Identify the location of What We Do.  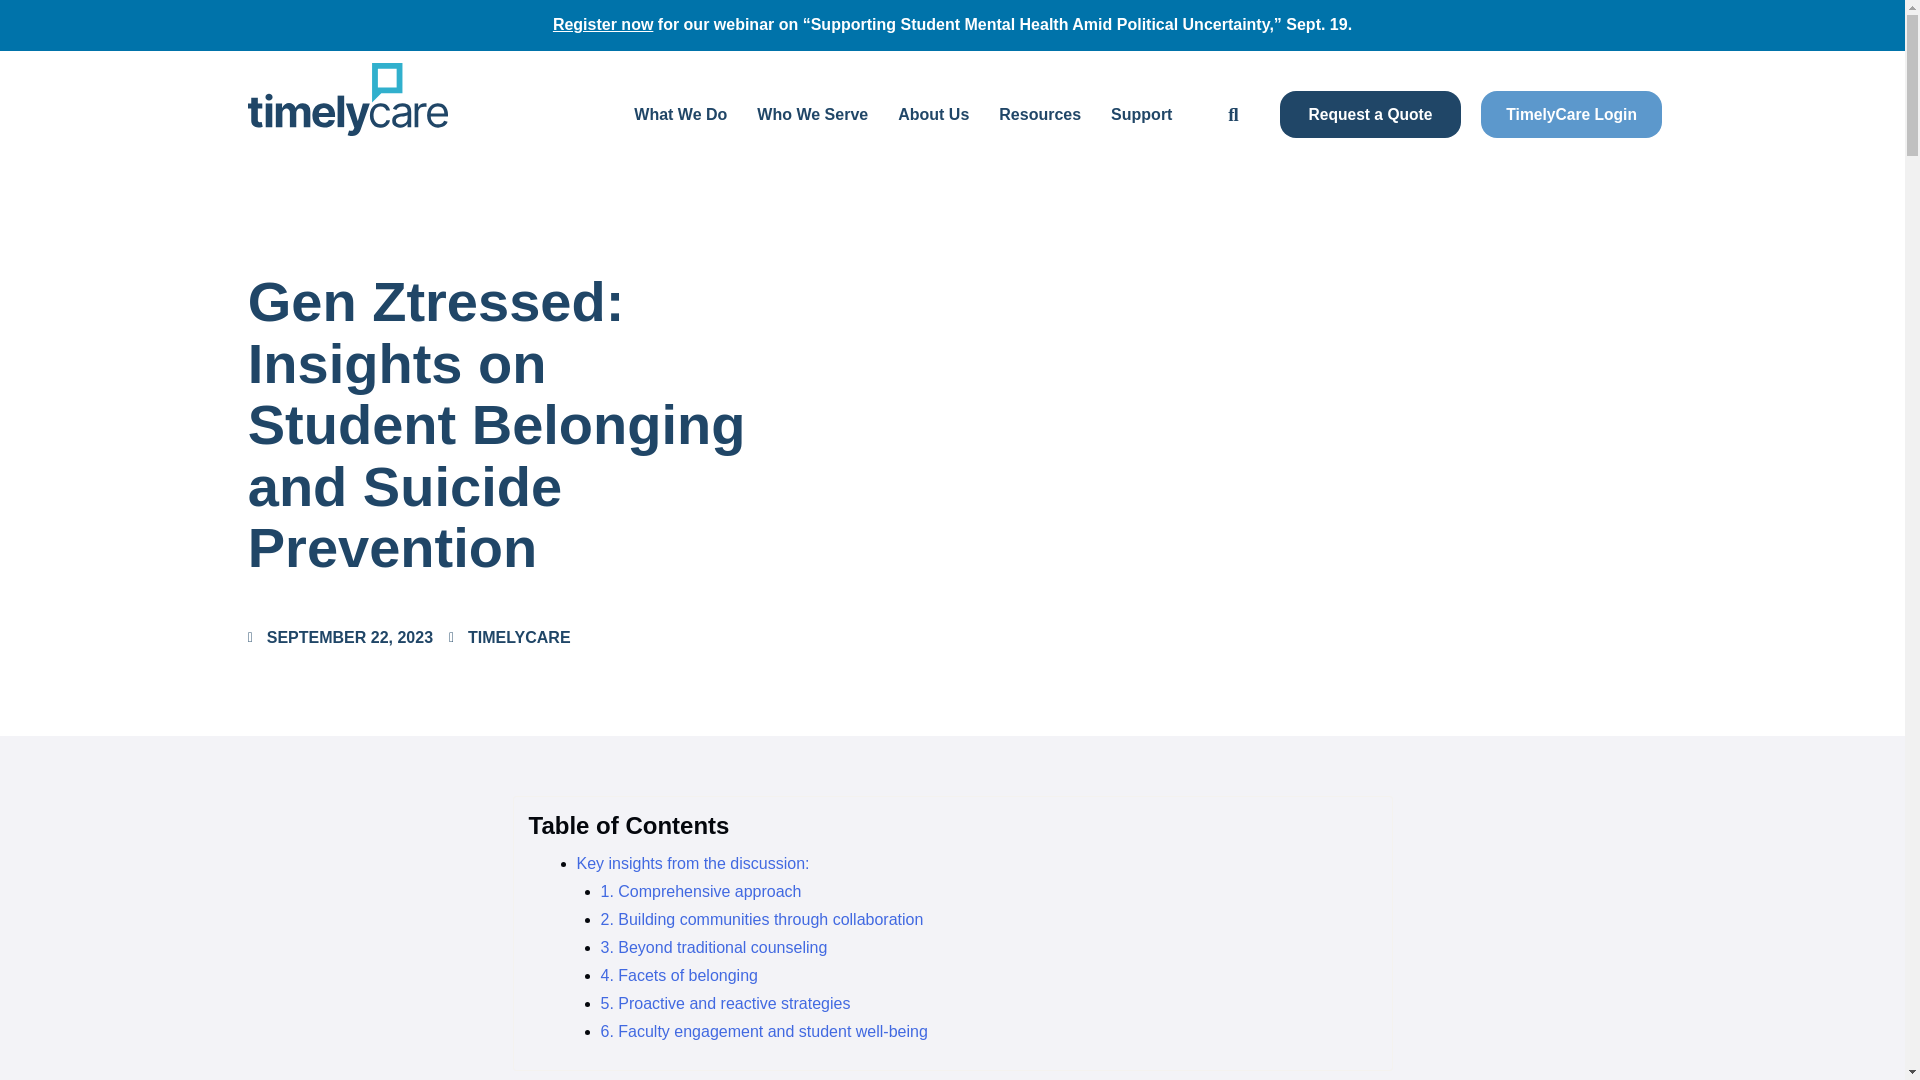
(680, 114).